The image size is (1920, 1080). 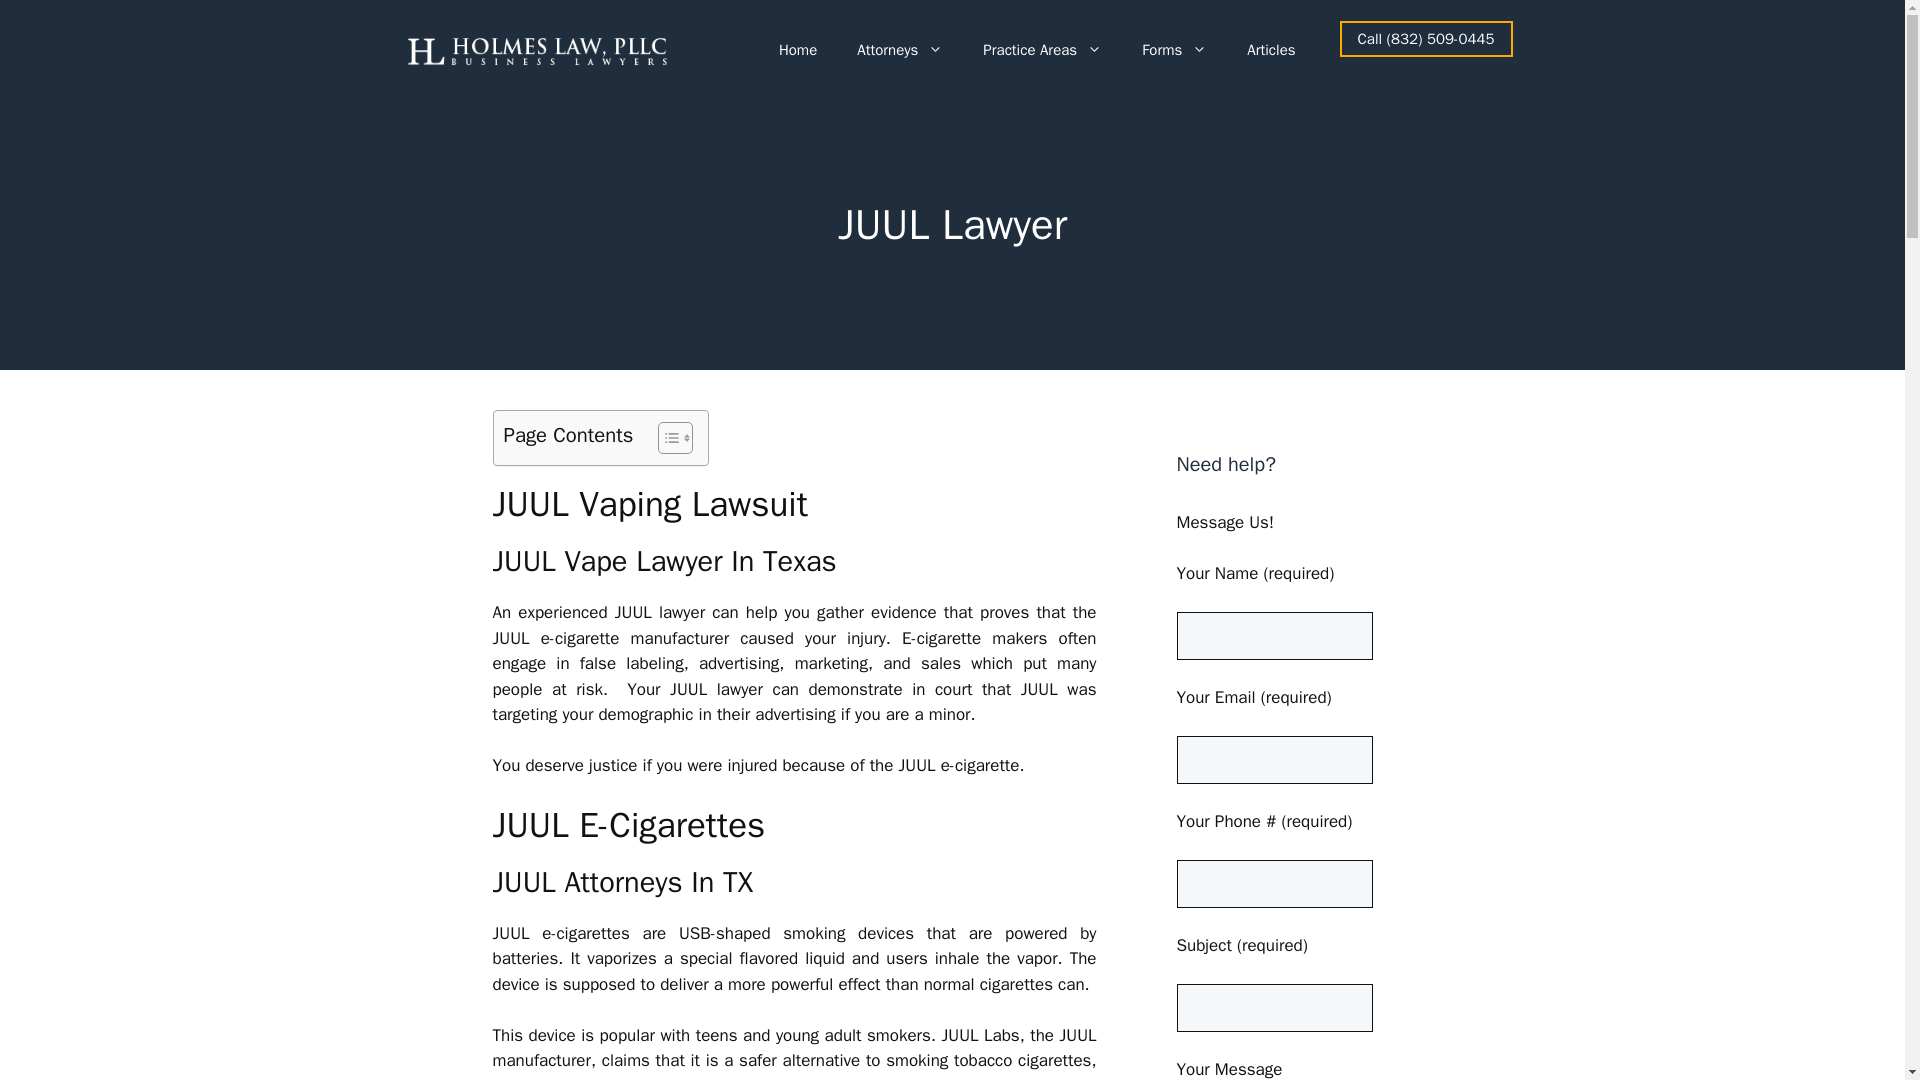 What do you see at coordinates (900, 50) in the screenshot?
I see `Attorneys` at bounding box center [900, 50].